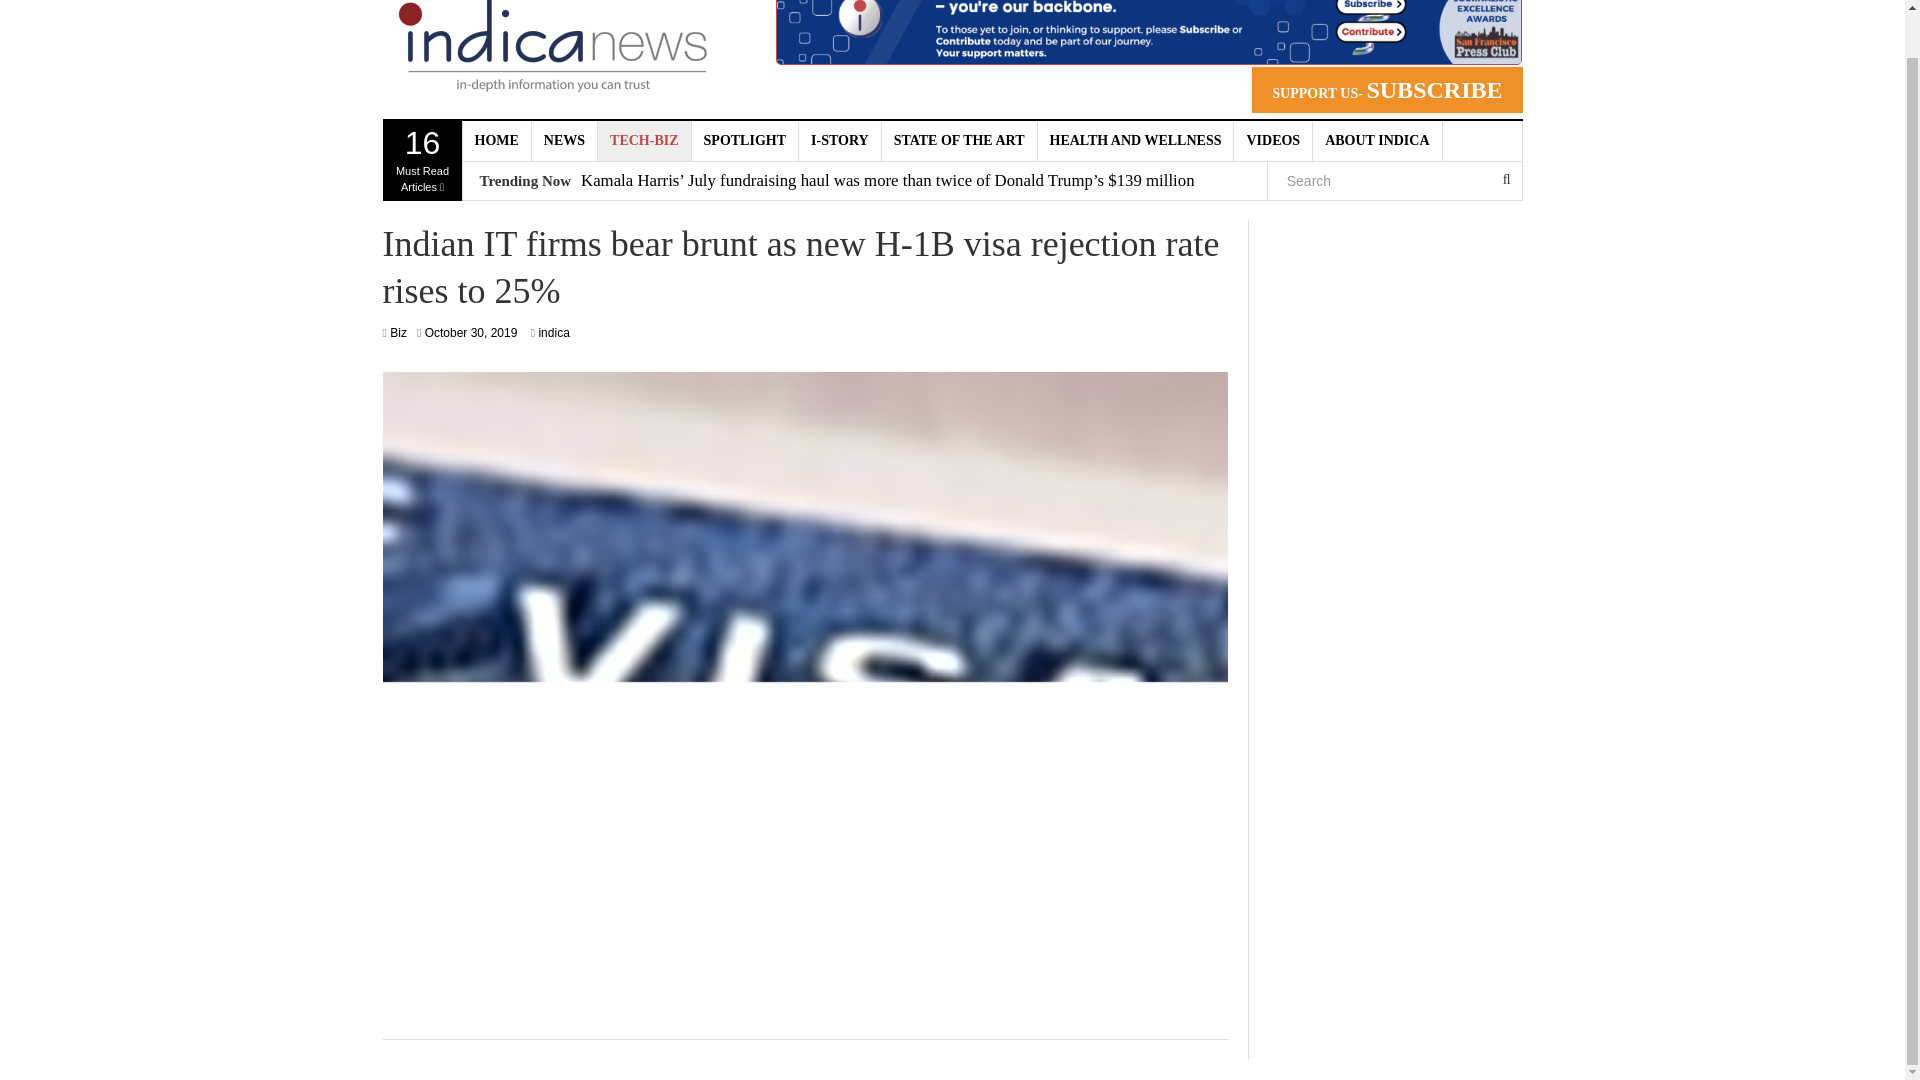  What do you see at coordinates (840, 140) in the screenshot?
I see `I-STORY` at bounding box center [840, 140].